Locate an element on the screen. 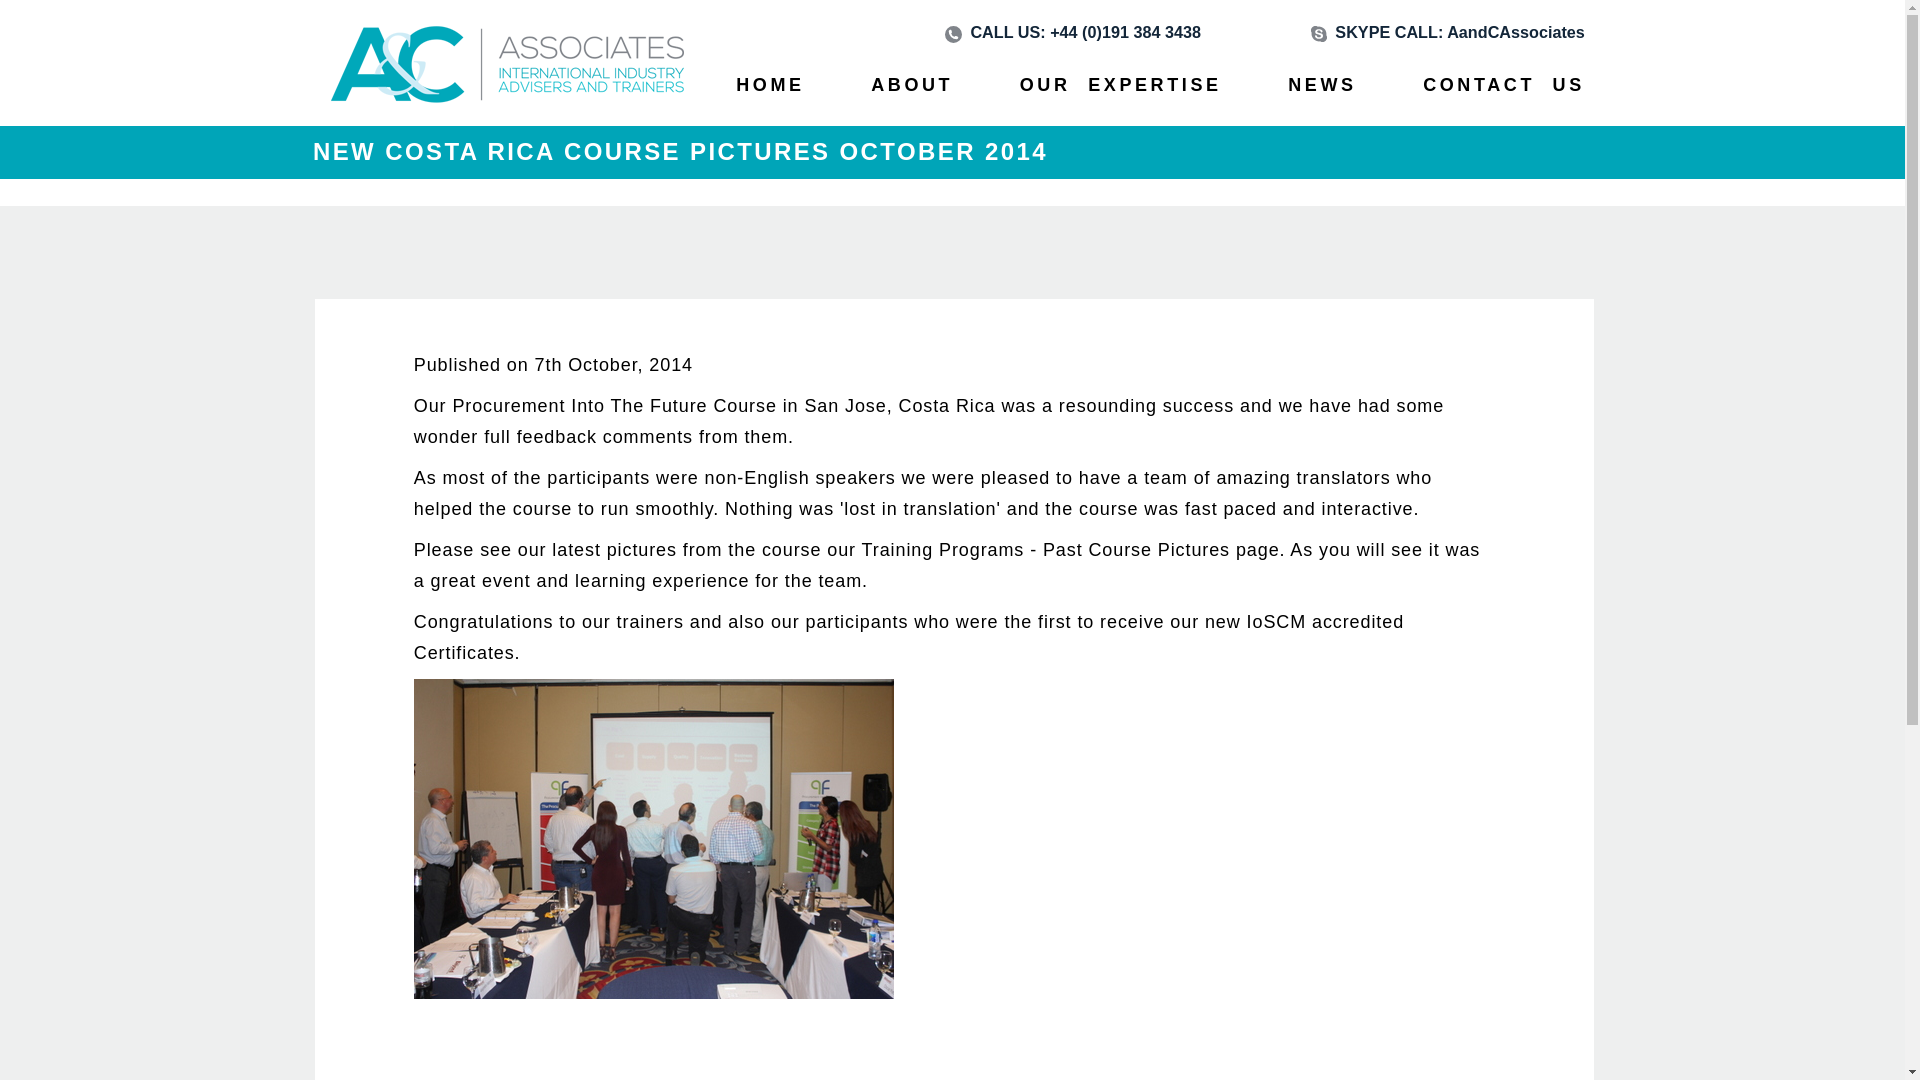 This screenshot has height=1080, width=1920. SKYPE CALL: AandCAssociates is located at coordinates (1448, 32).